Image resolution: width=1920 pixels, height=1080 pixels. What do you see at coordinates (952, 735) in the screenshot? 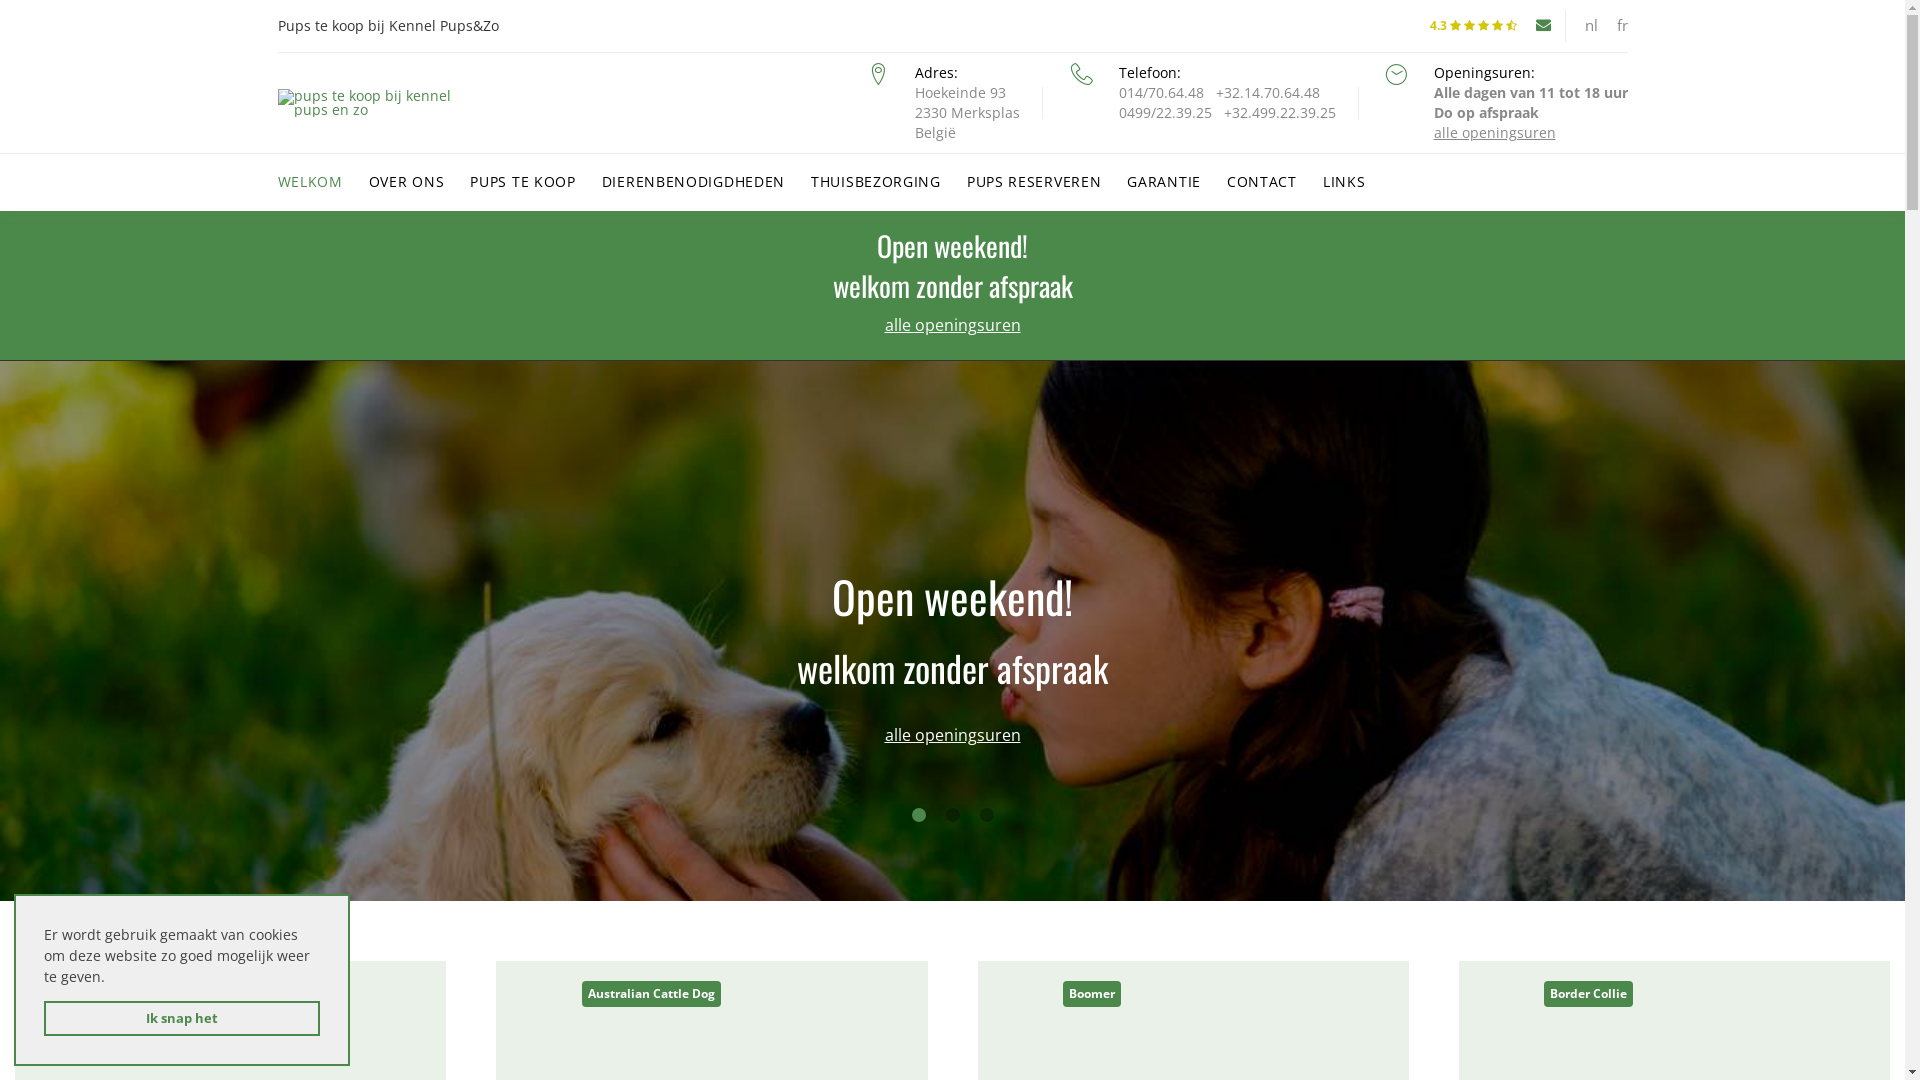
I see `alle openingsuren` at bounding box center [952, 735].